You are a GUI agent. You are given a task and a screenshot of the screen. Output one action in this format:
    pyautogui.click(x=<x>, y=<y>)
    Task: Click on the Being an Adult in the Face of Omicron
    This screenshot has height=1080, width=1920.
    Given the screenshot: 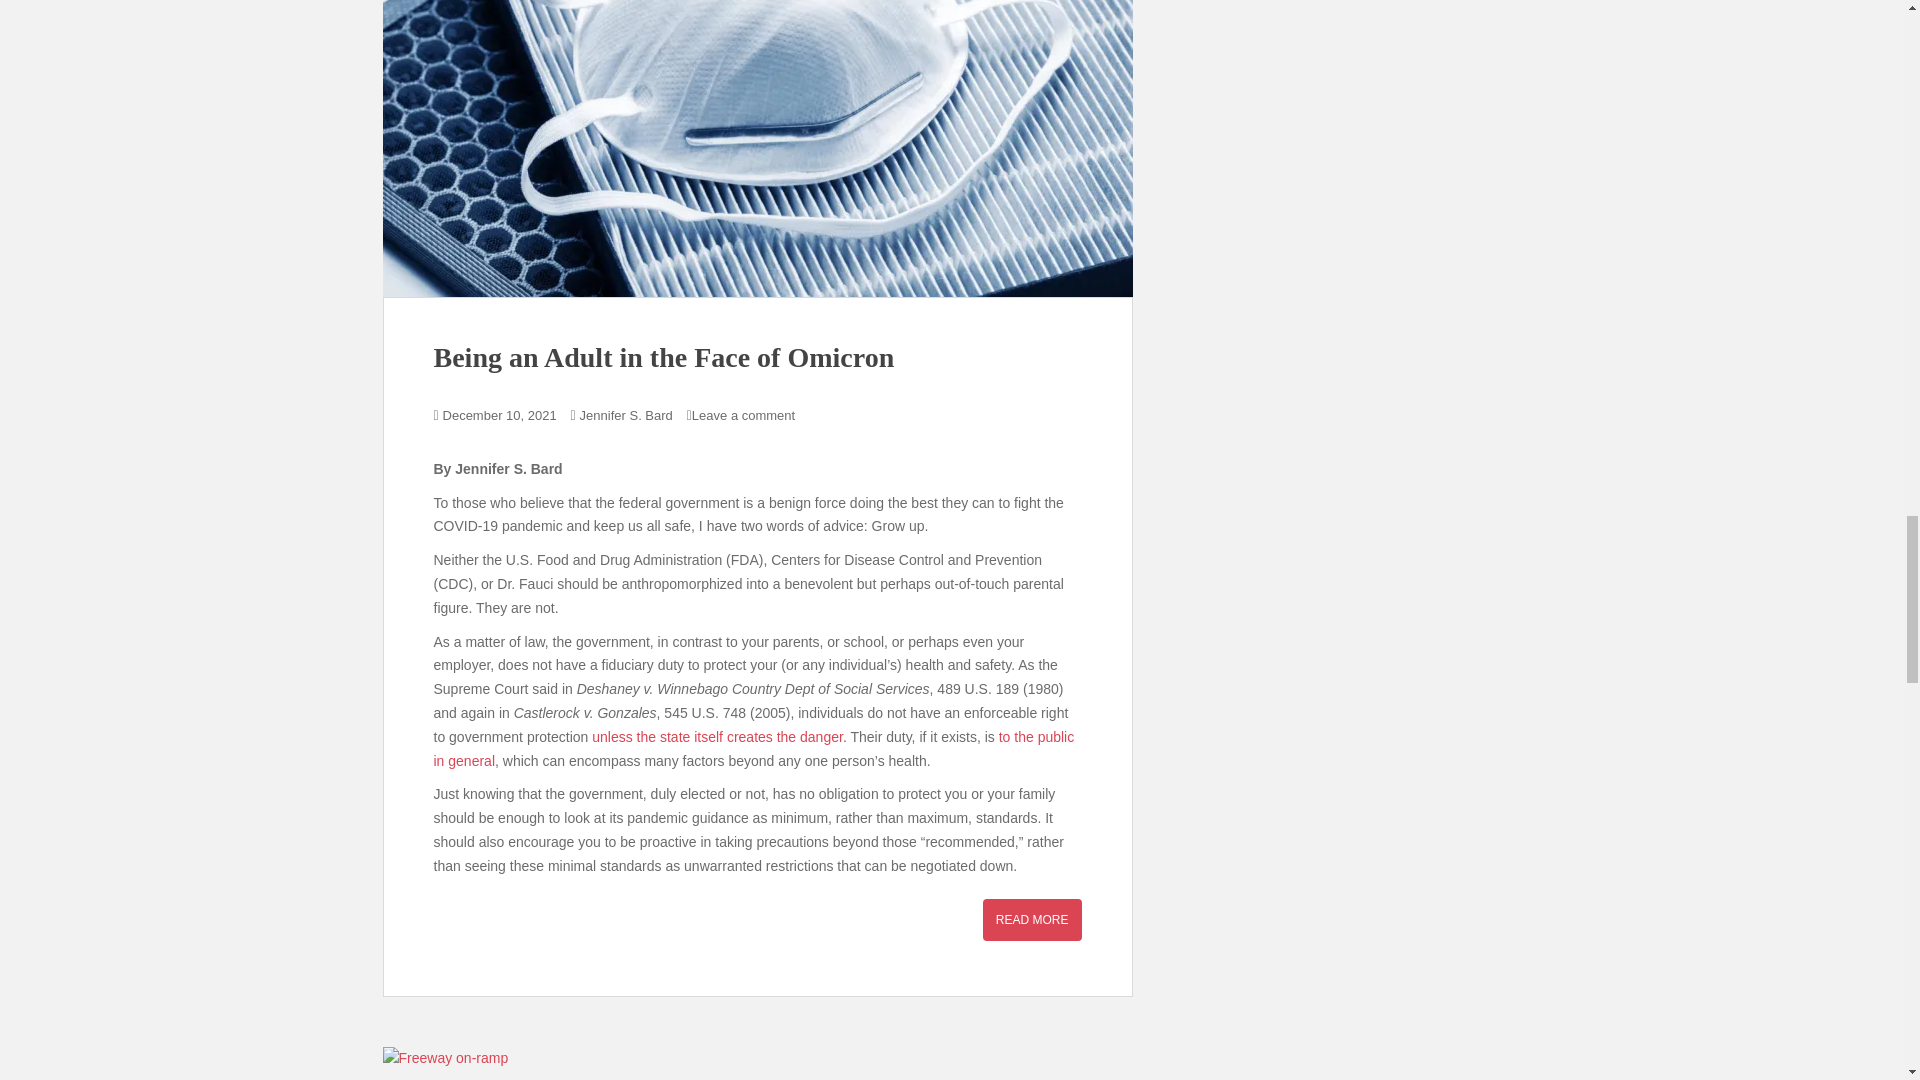 What is the action you would take?
    pyautogui.click(x=664, y=357)
    